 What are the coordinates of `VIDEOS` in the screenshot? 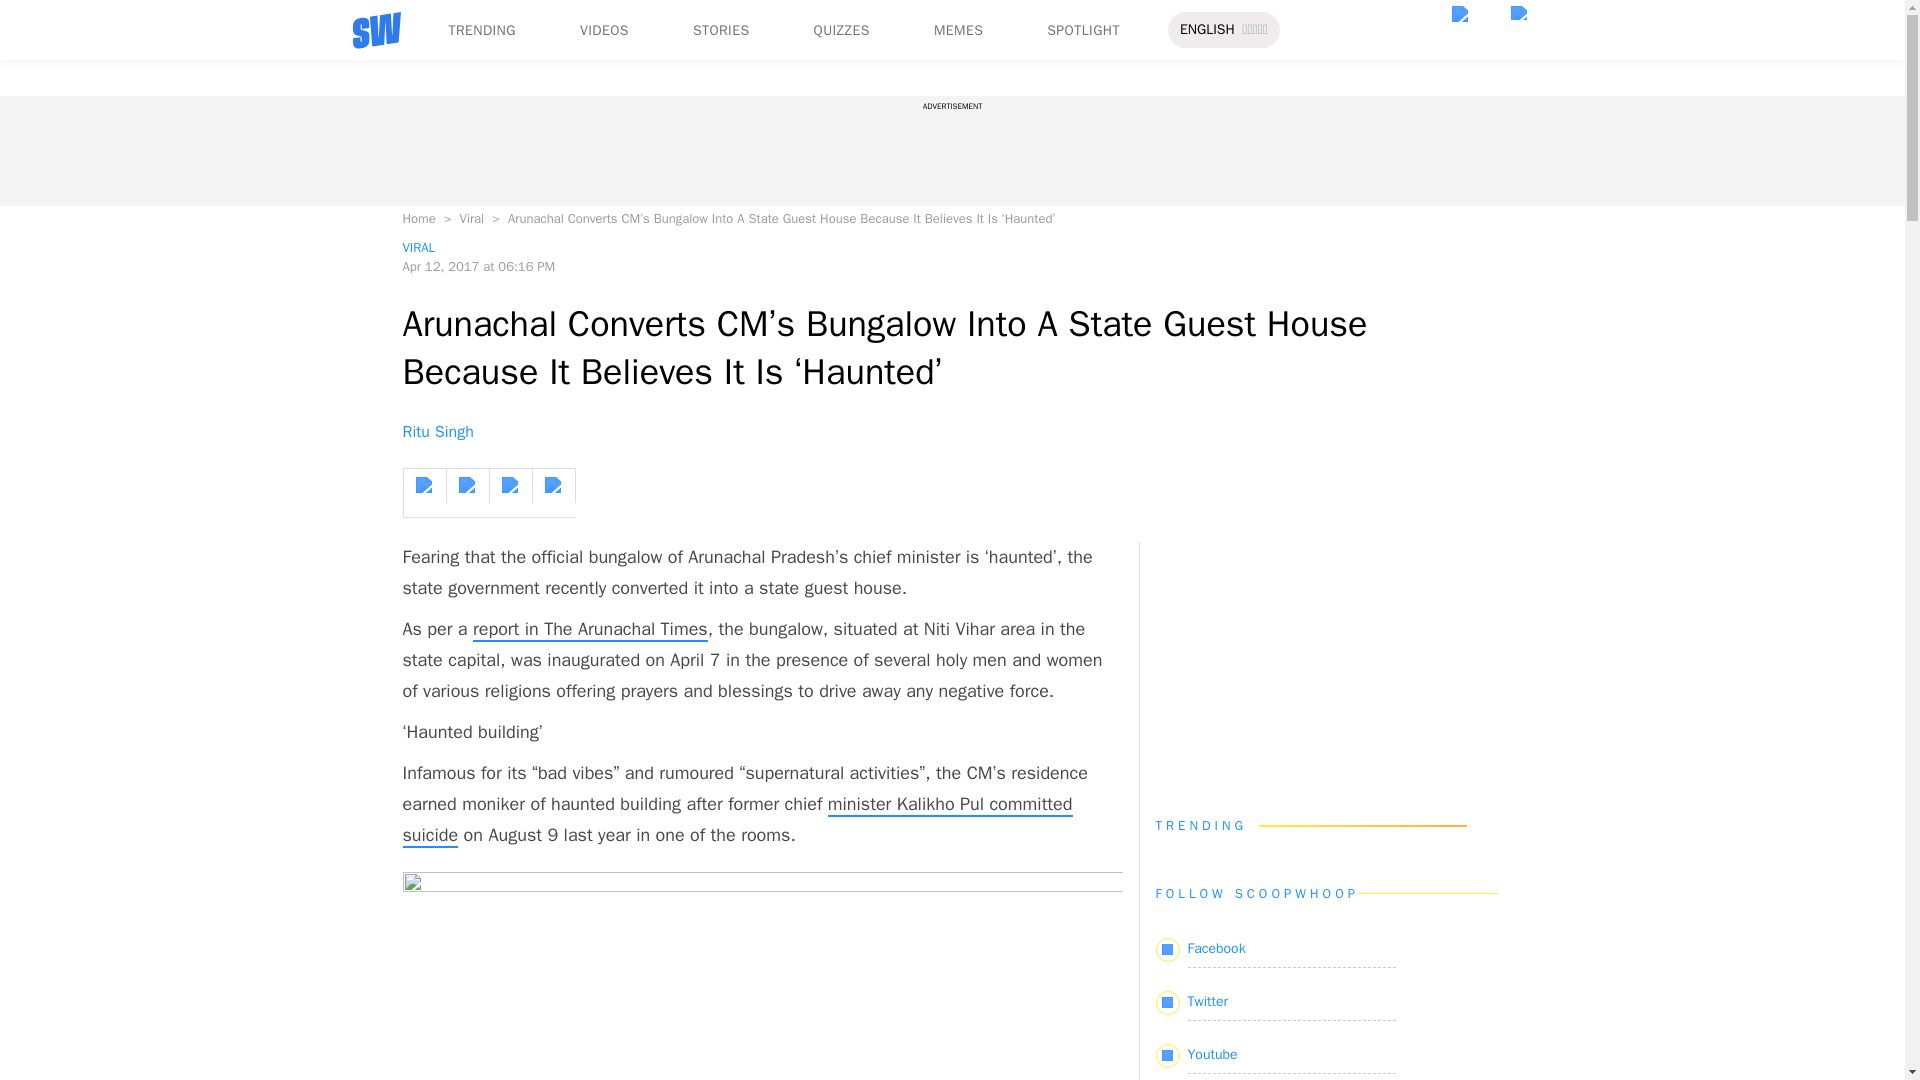 It's located at (604, 30).